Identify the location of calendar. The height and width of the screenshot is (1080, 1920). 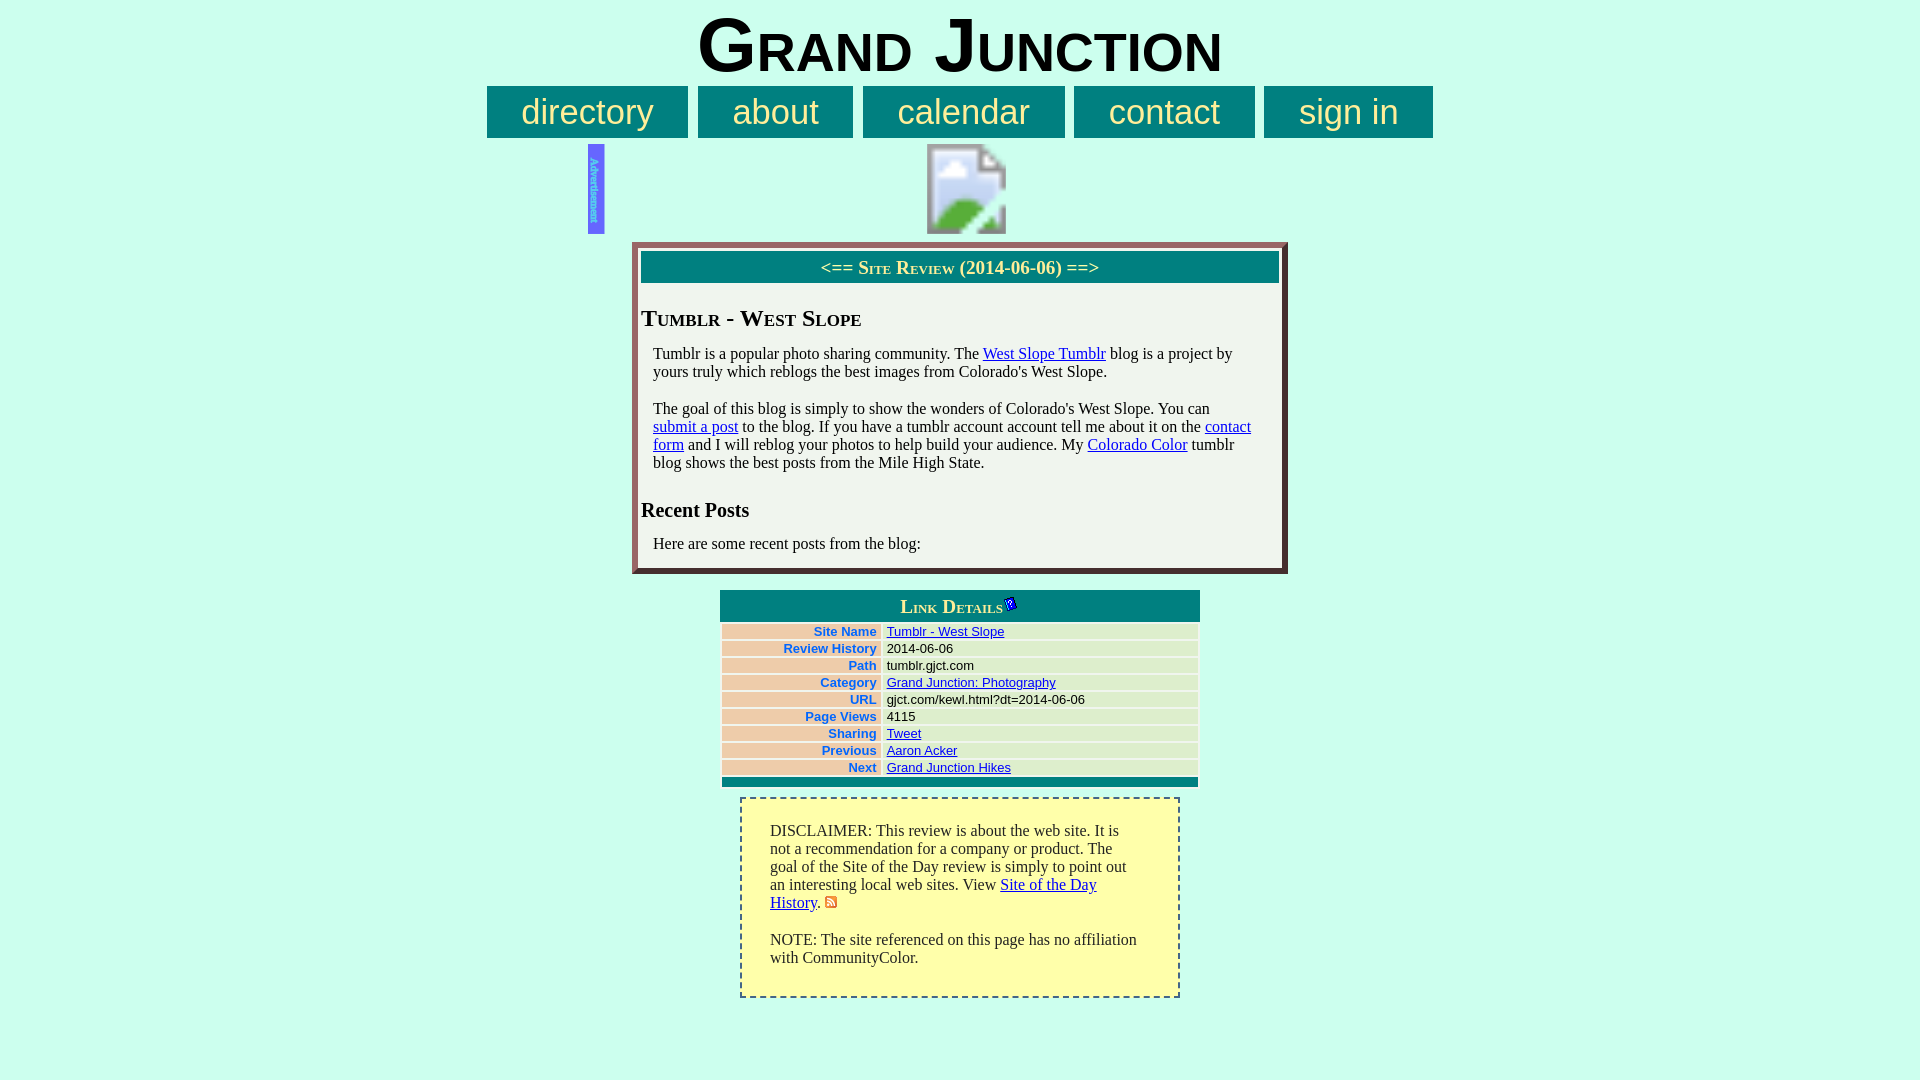
(964, 112).